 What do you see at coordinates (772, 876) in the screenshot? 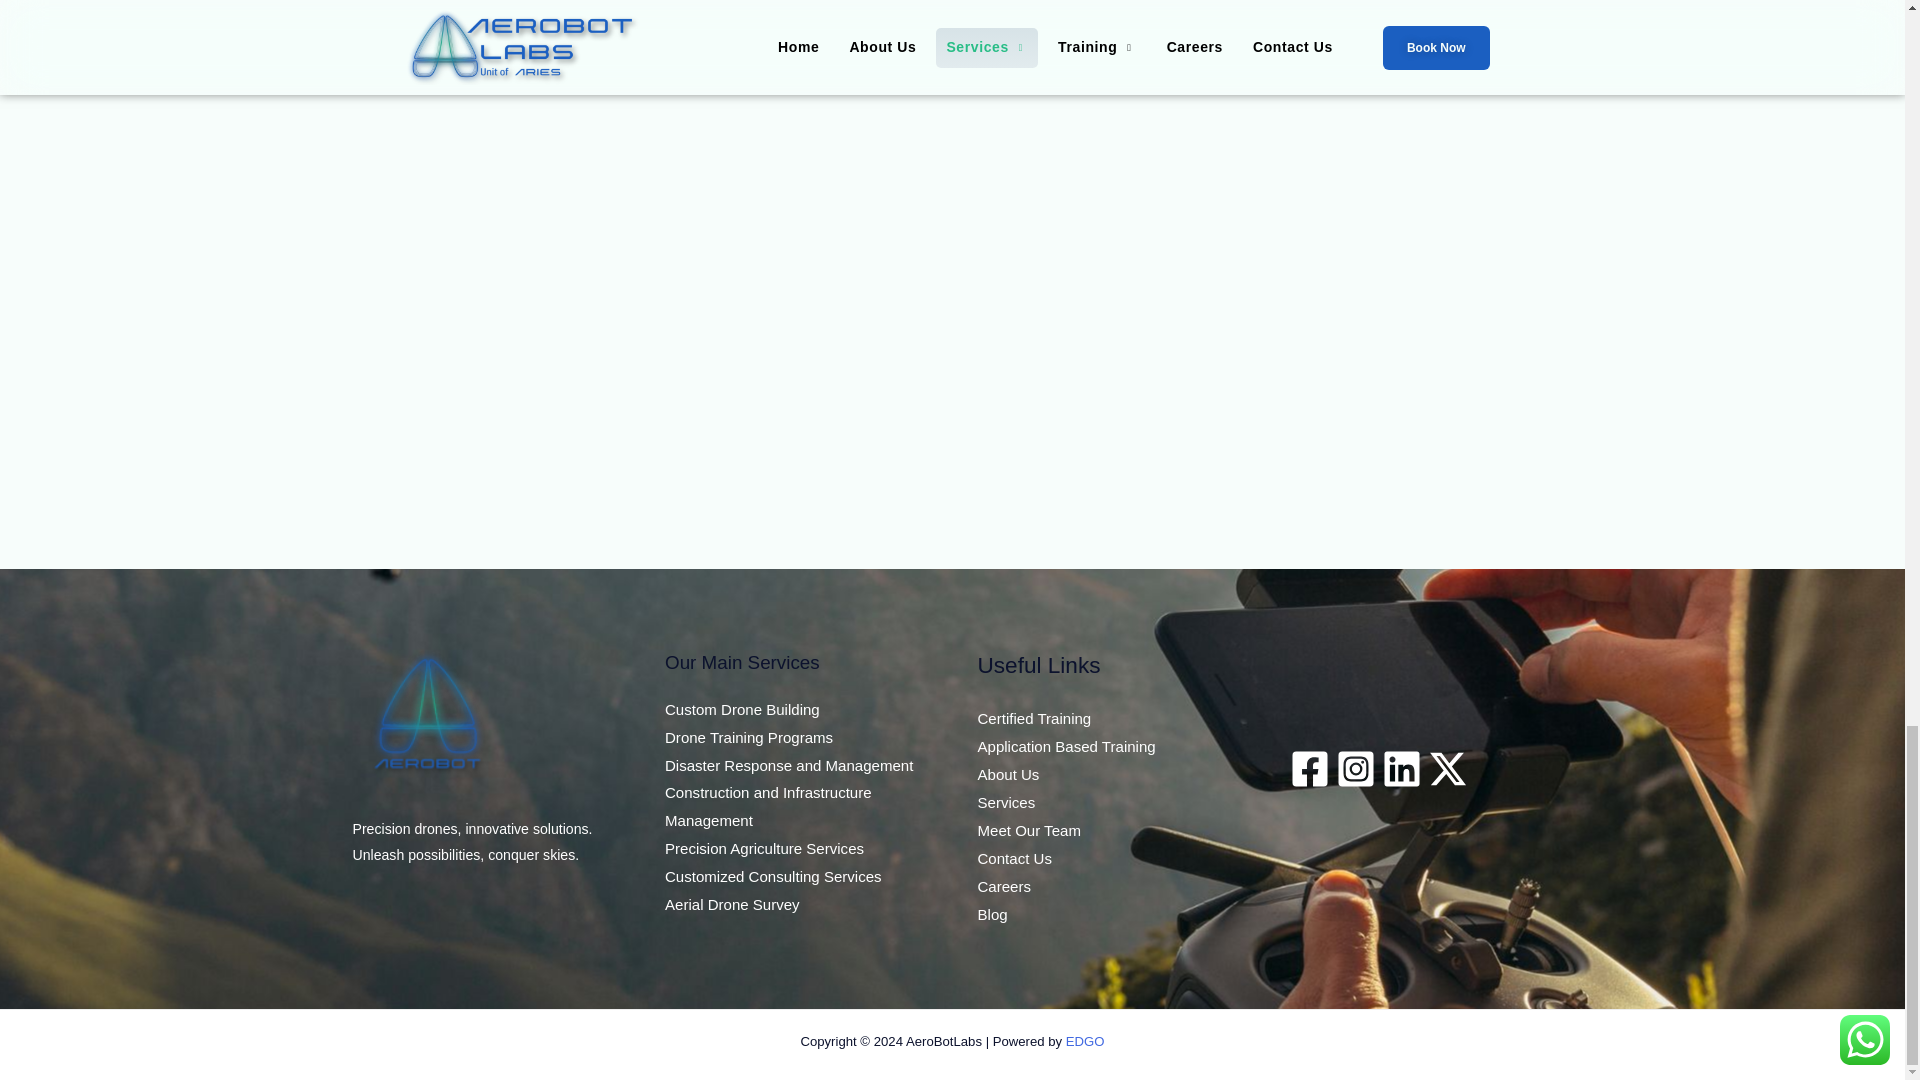
I see `Customized Consulting Services` at bounding box center [772, 876].